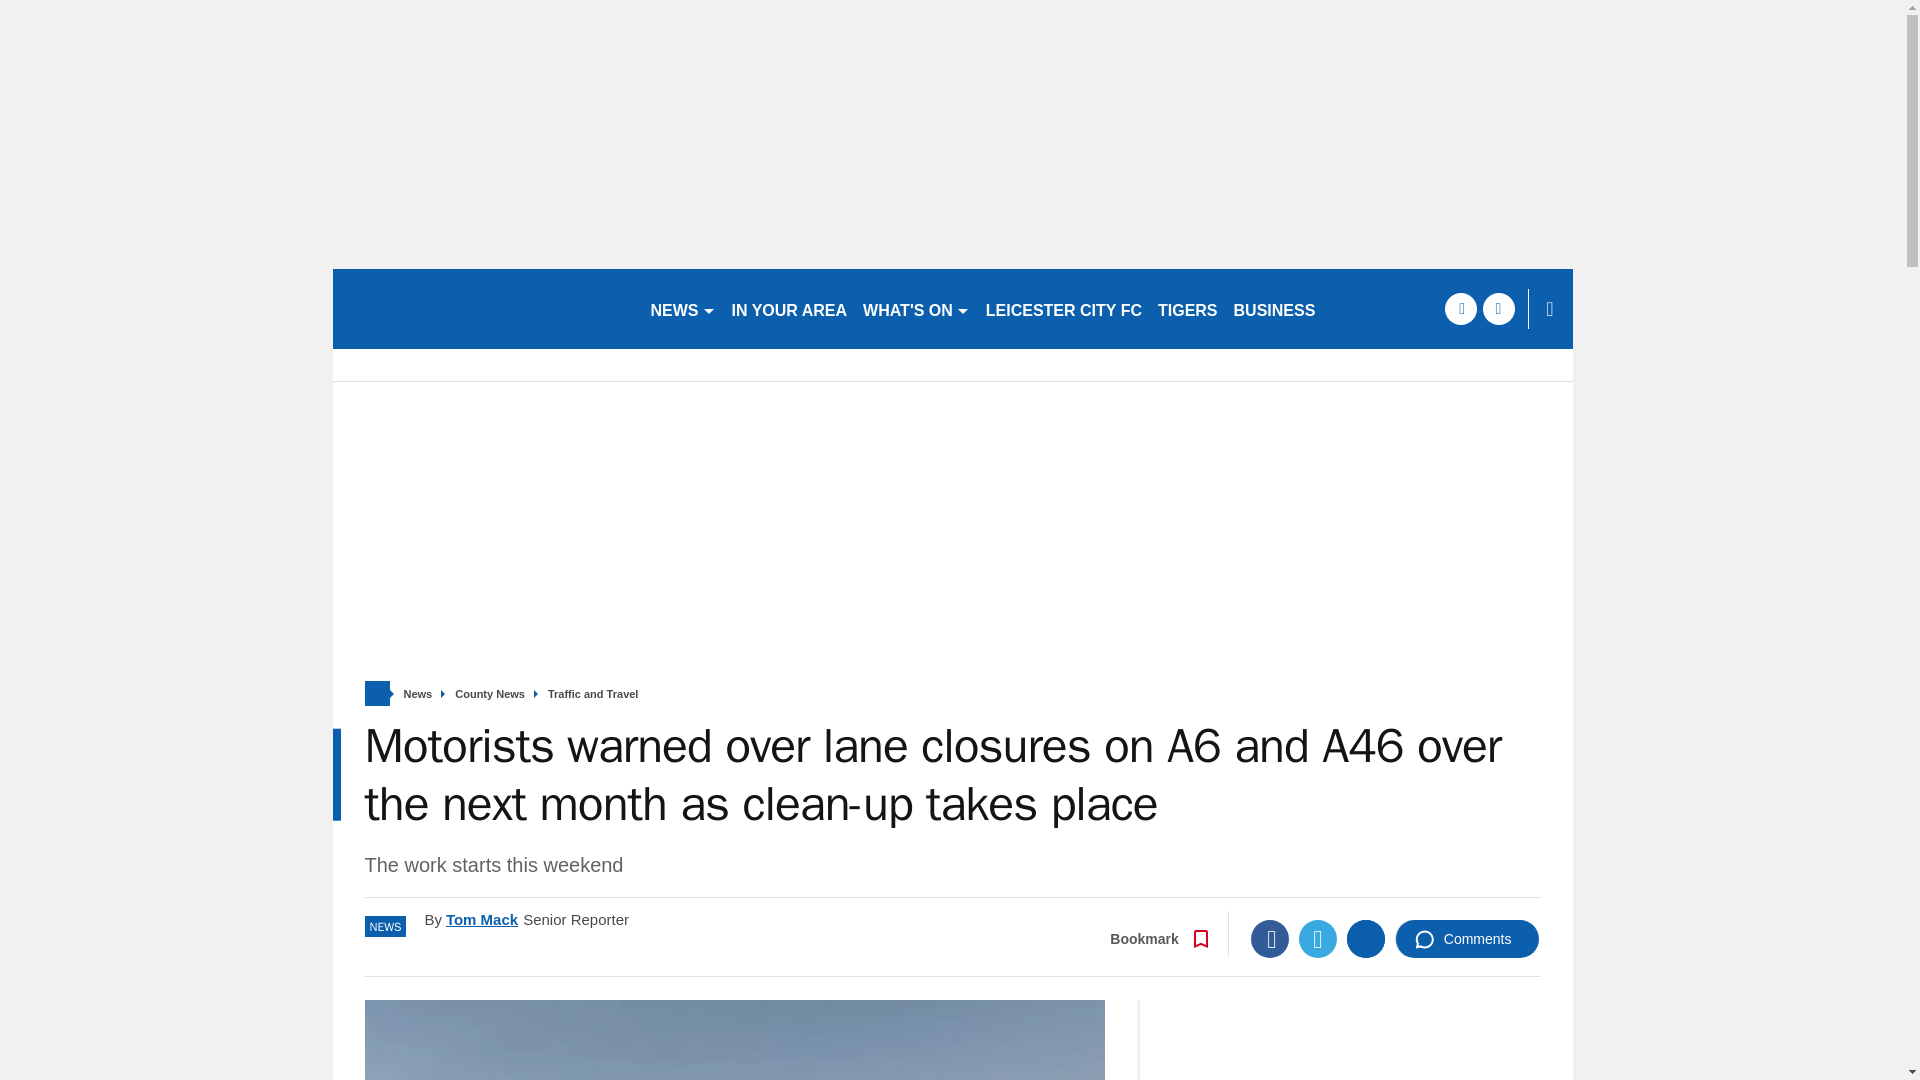  Describe the element at coordinates (1498, 308) in the screenshot. I see `twitter` at that location.